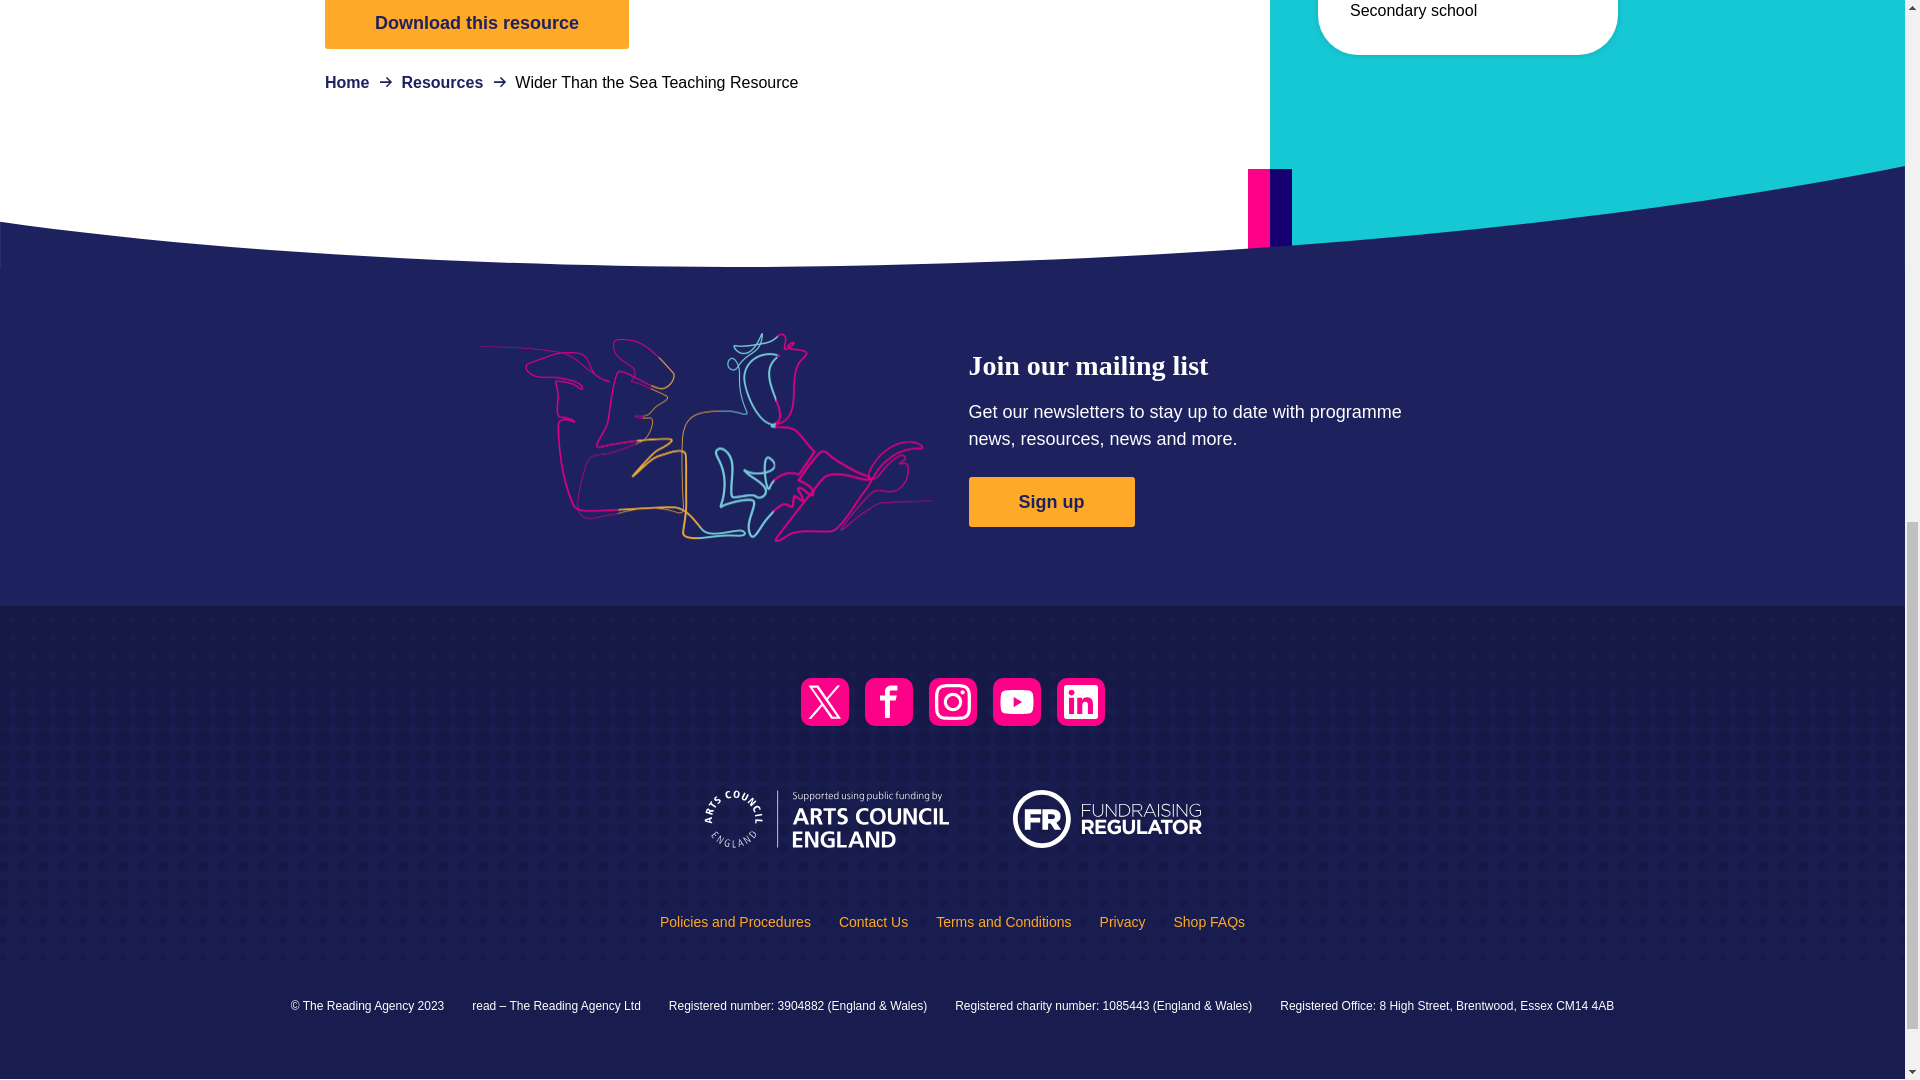 The width and height of the screenshot is (1920, 1080). Describe the element at coordinates (476, 24) in the screenshot. I see `Download this resource` at that location.